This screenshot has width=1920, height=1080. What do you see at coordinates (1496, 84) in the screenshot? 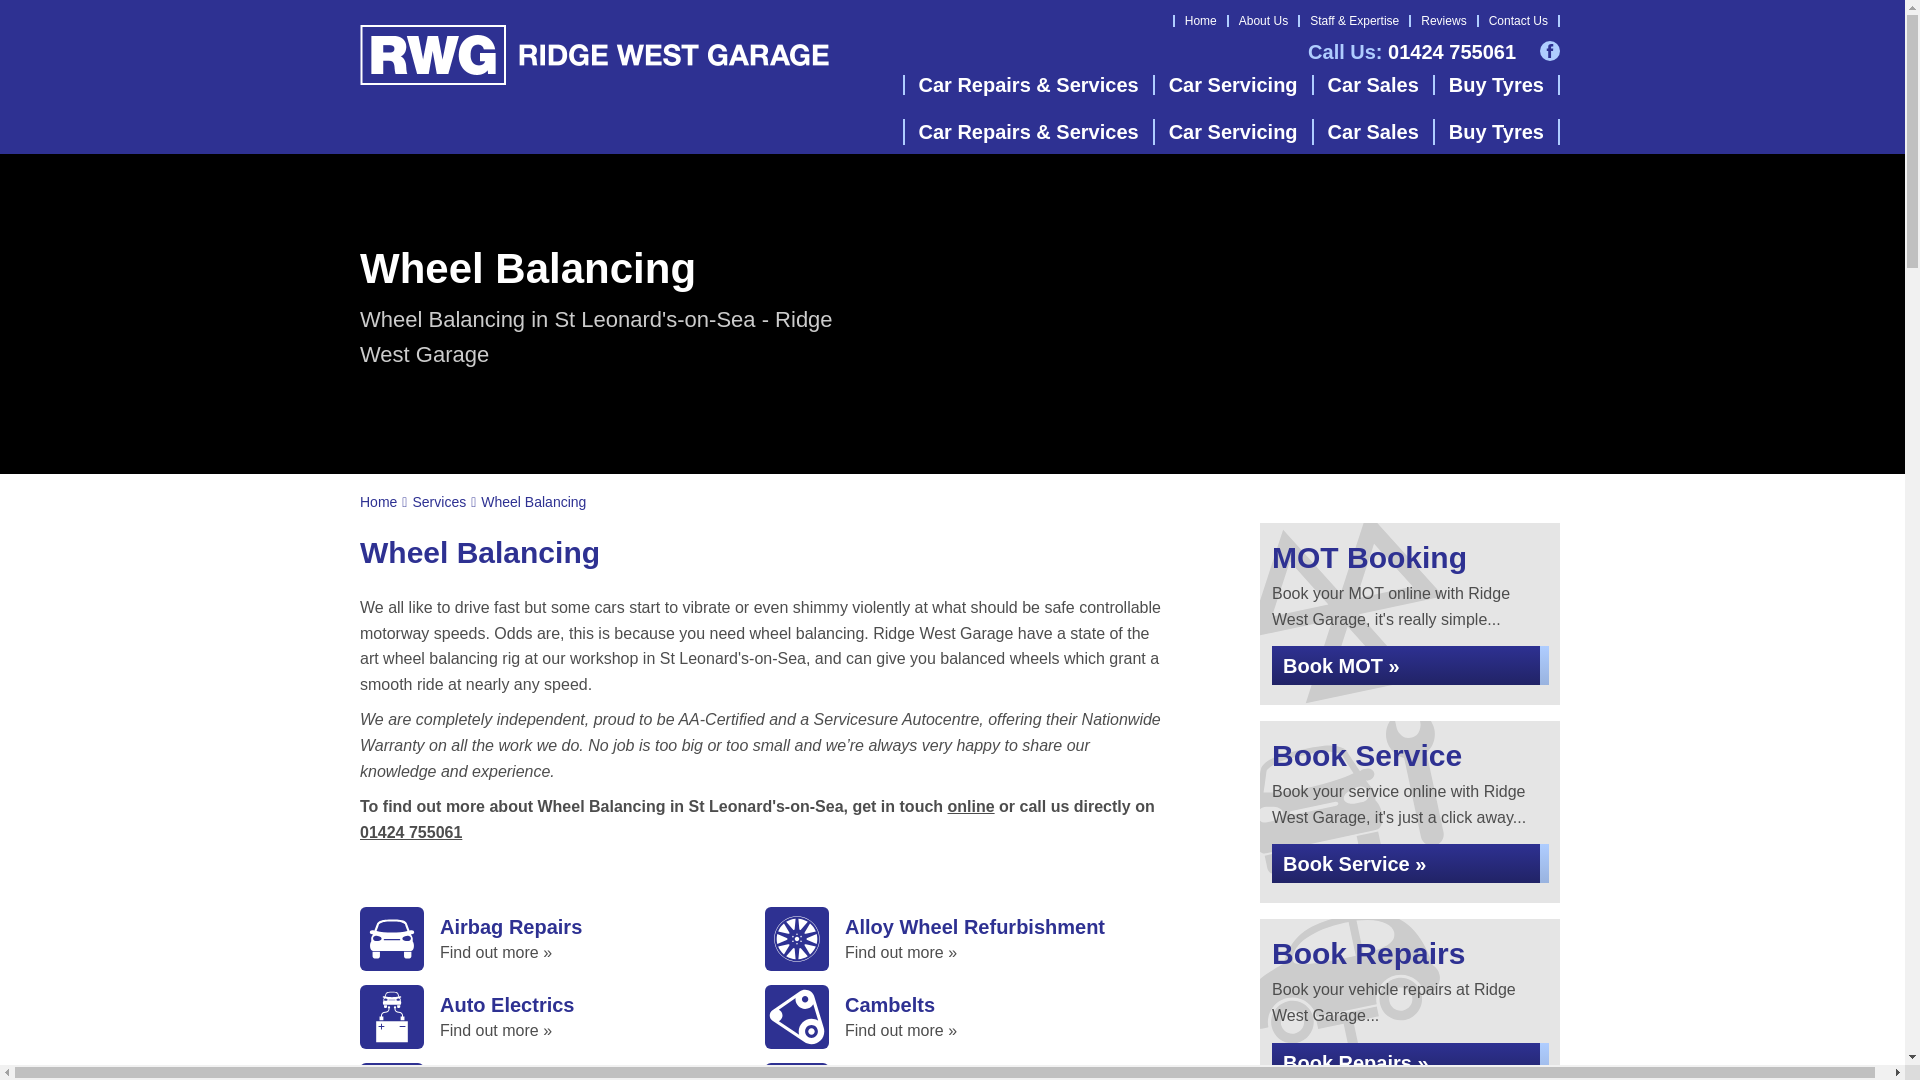
I see `Buy Tyres` at bounding box center [1496, 84].